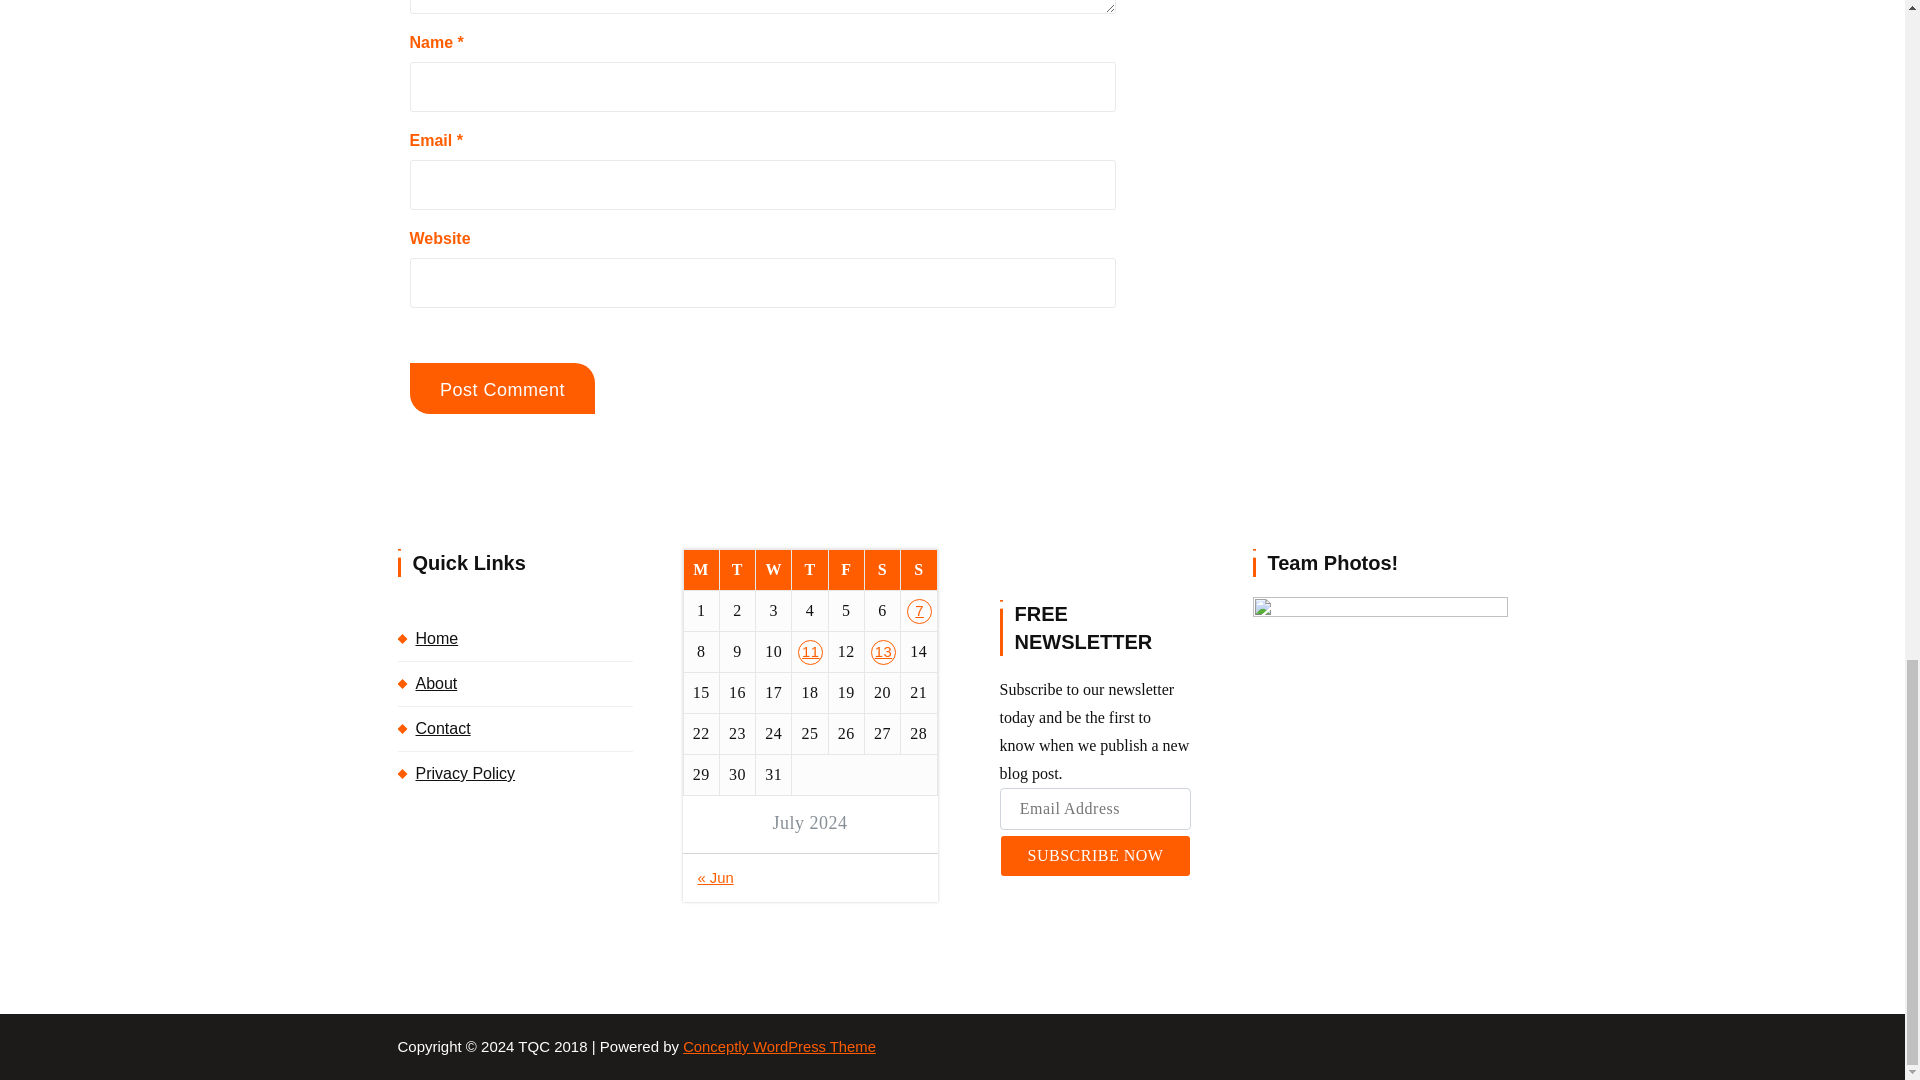  Describe the element at coordinates (515, 684) in the screenshot. I see `About` at that location.